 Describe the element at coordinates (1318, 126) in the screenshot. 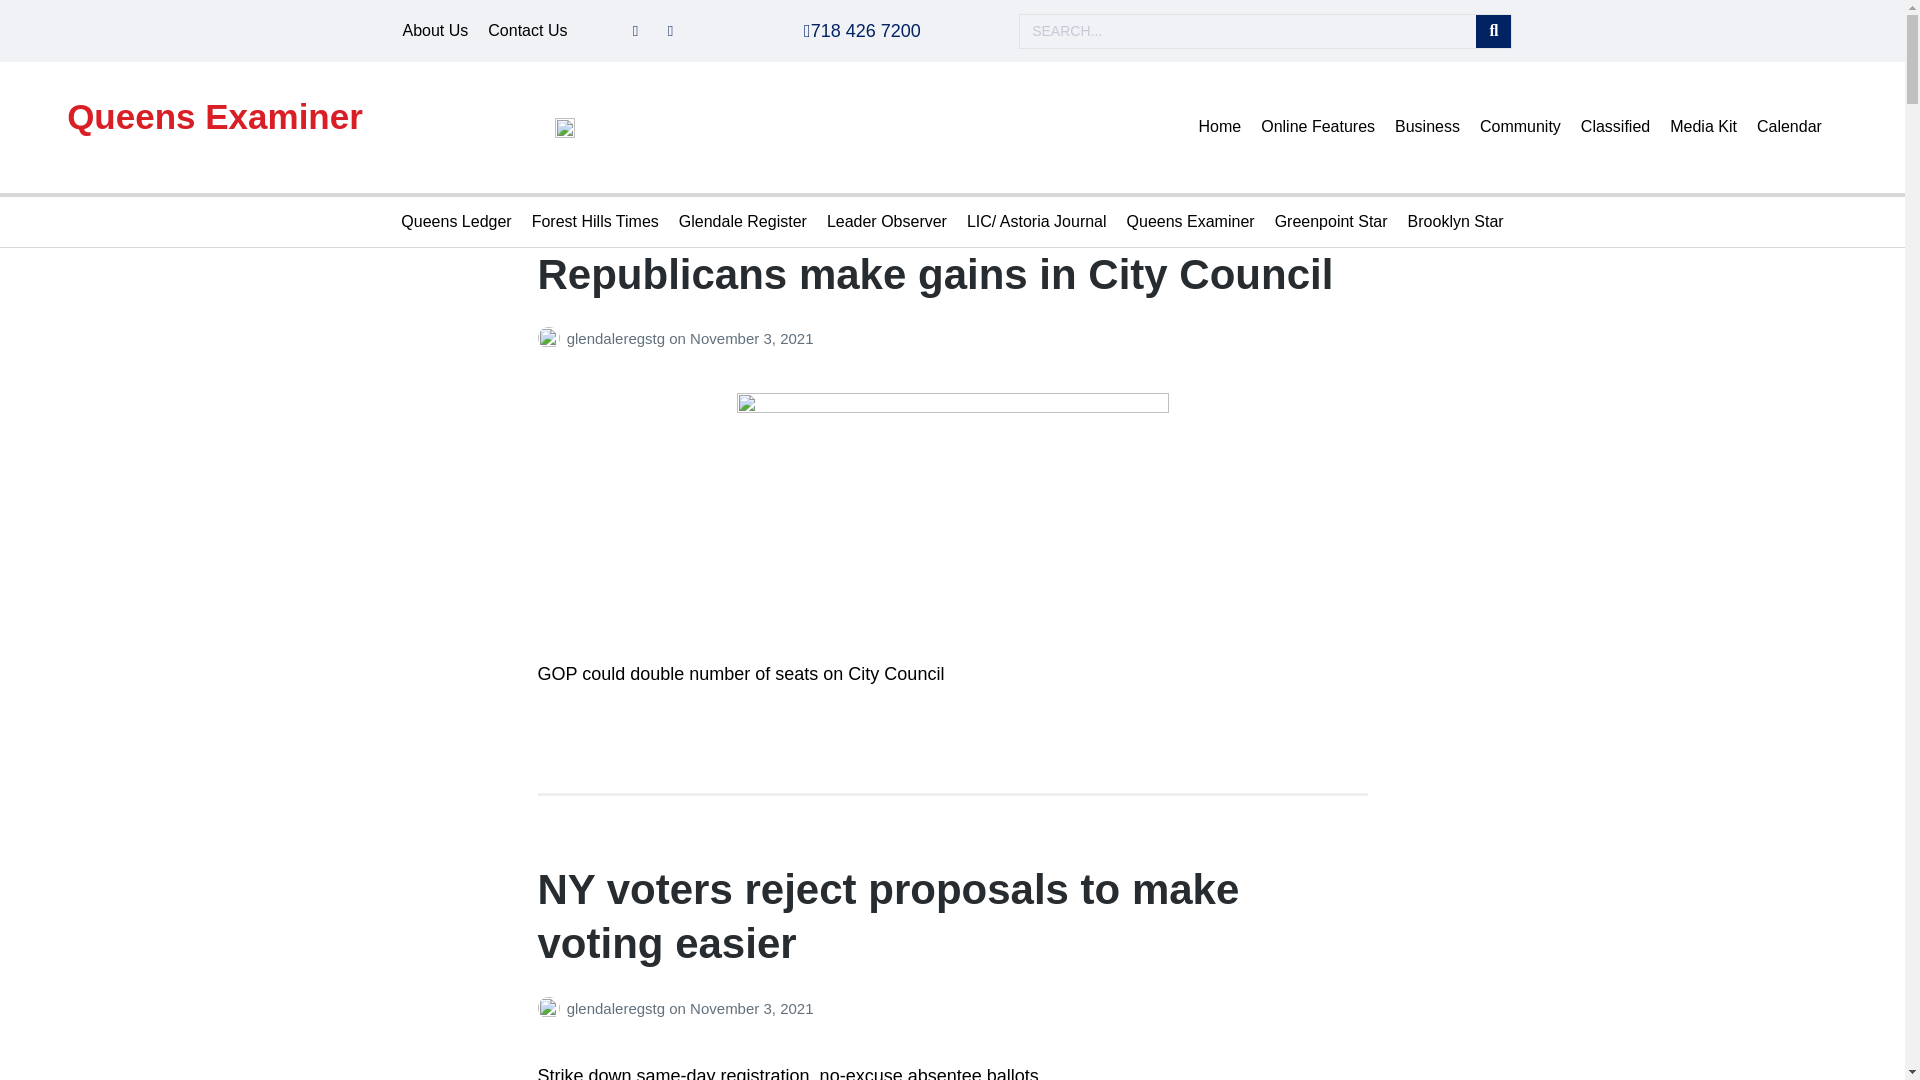

I see `Online Features` at that location.